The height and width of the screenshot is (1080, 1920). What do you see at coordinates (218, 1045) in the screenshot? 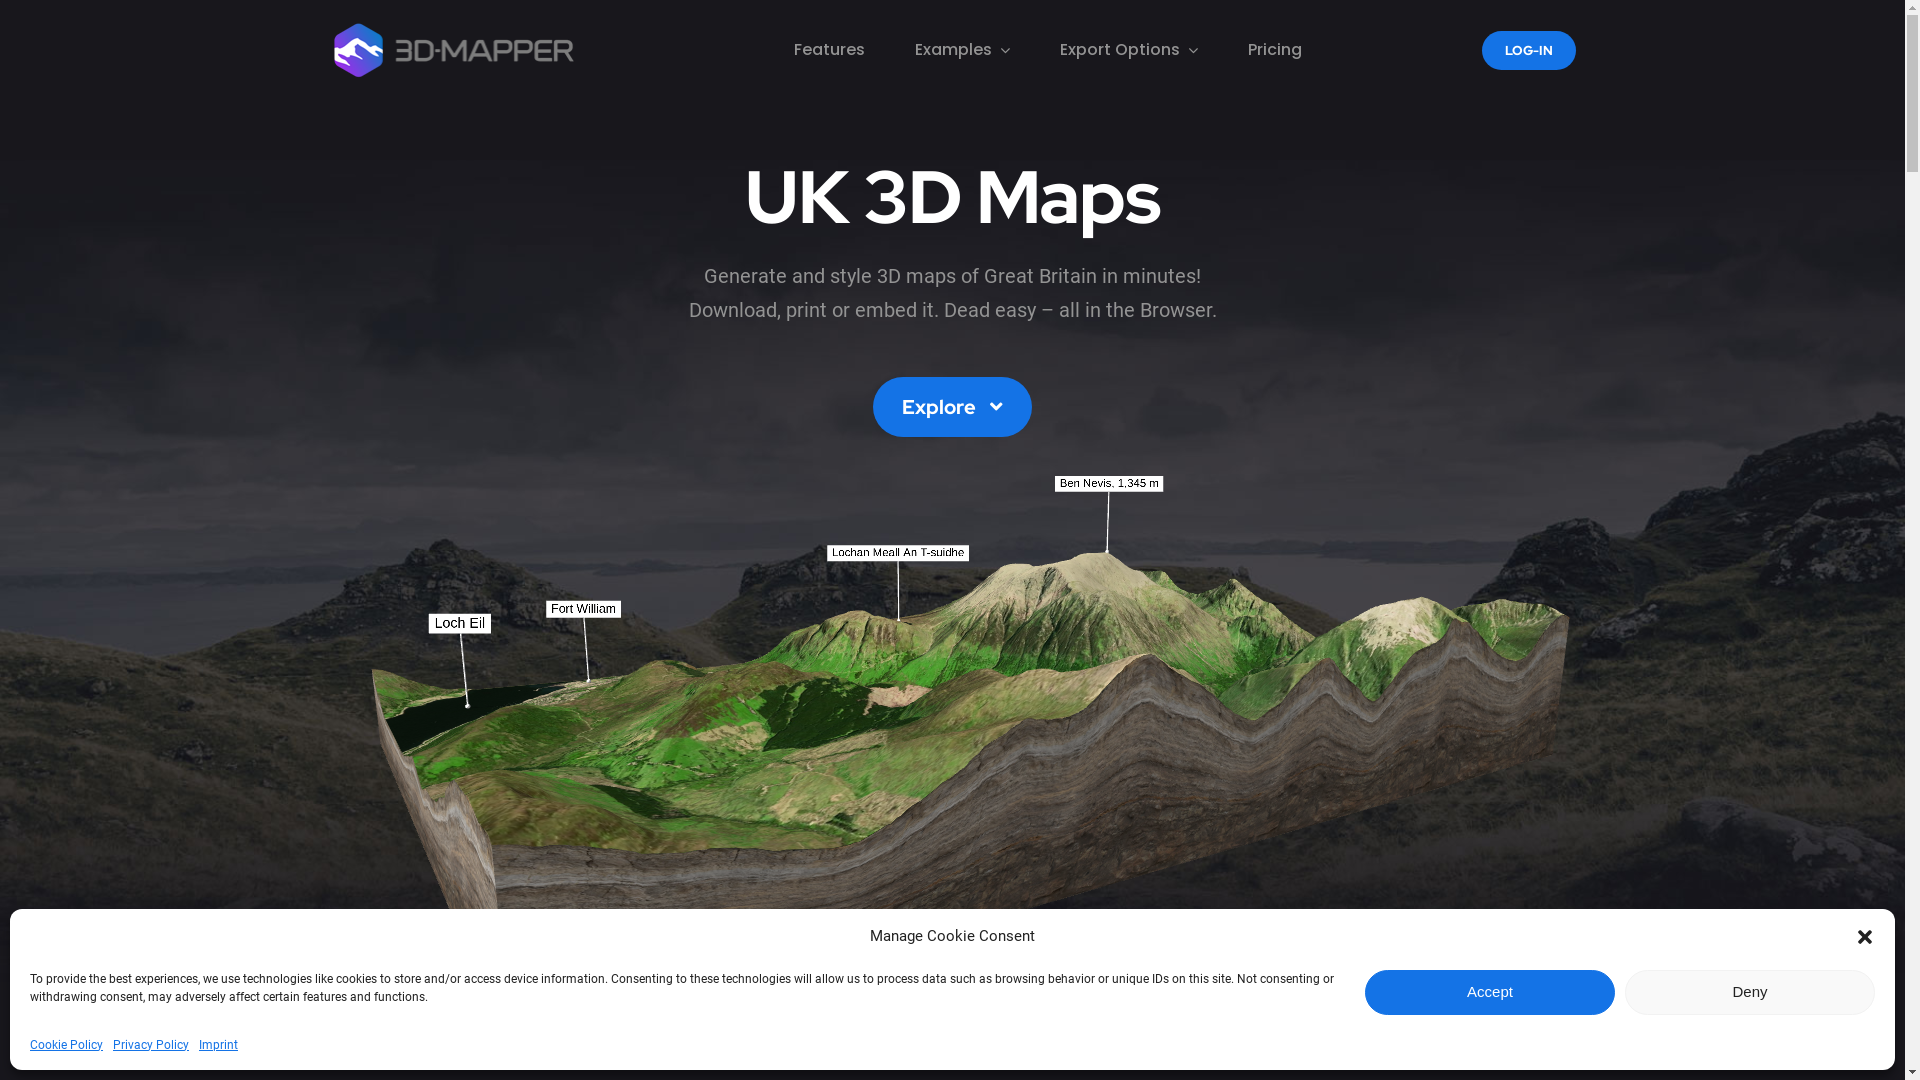
I see `Imprint` at bounding box center [218, 1045].